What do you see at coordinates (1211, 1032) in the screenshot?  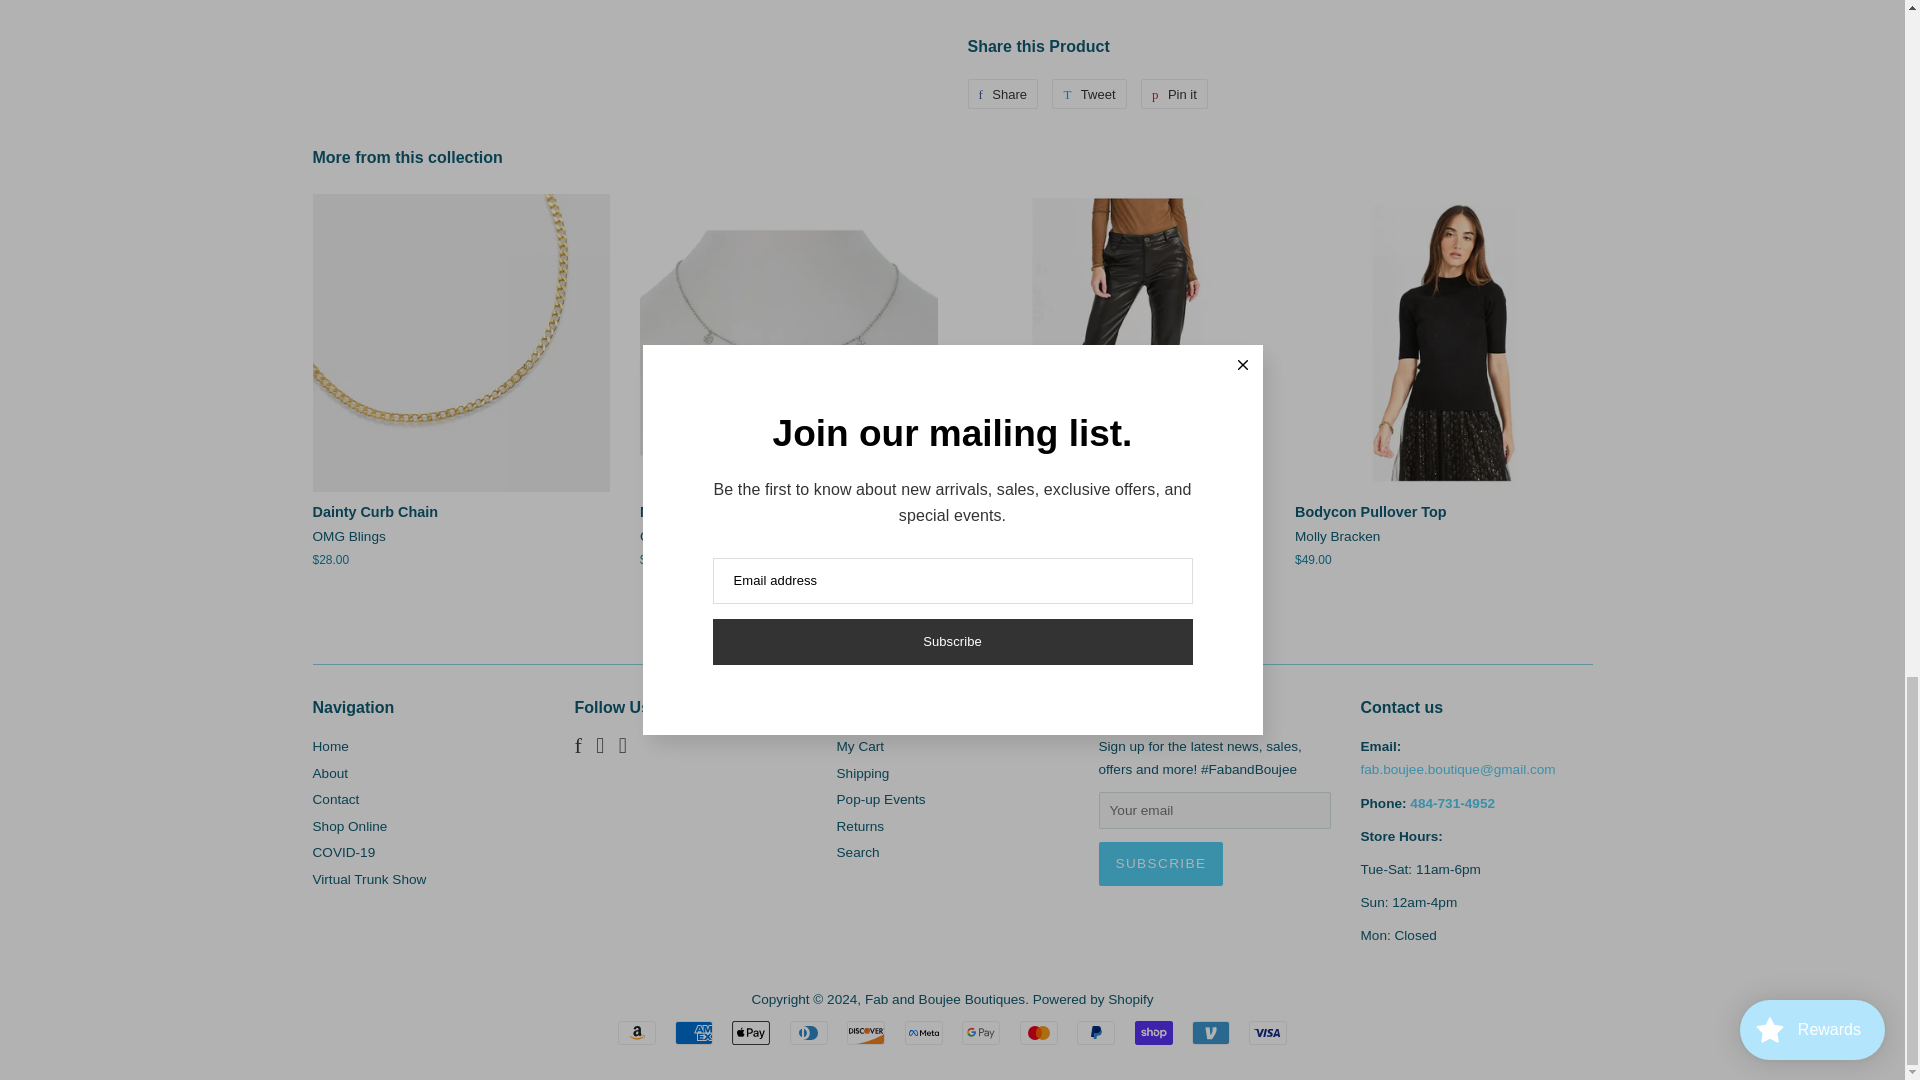 I see `Venmo` at bounding box center [1211, 1032].